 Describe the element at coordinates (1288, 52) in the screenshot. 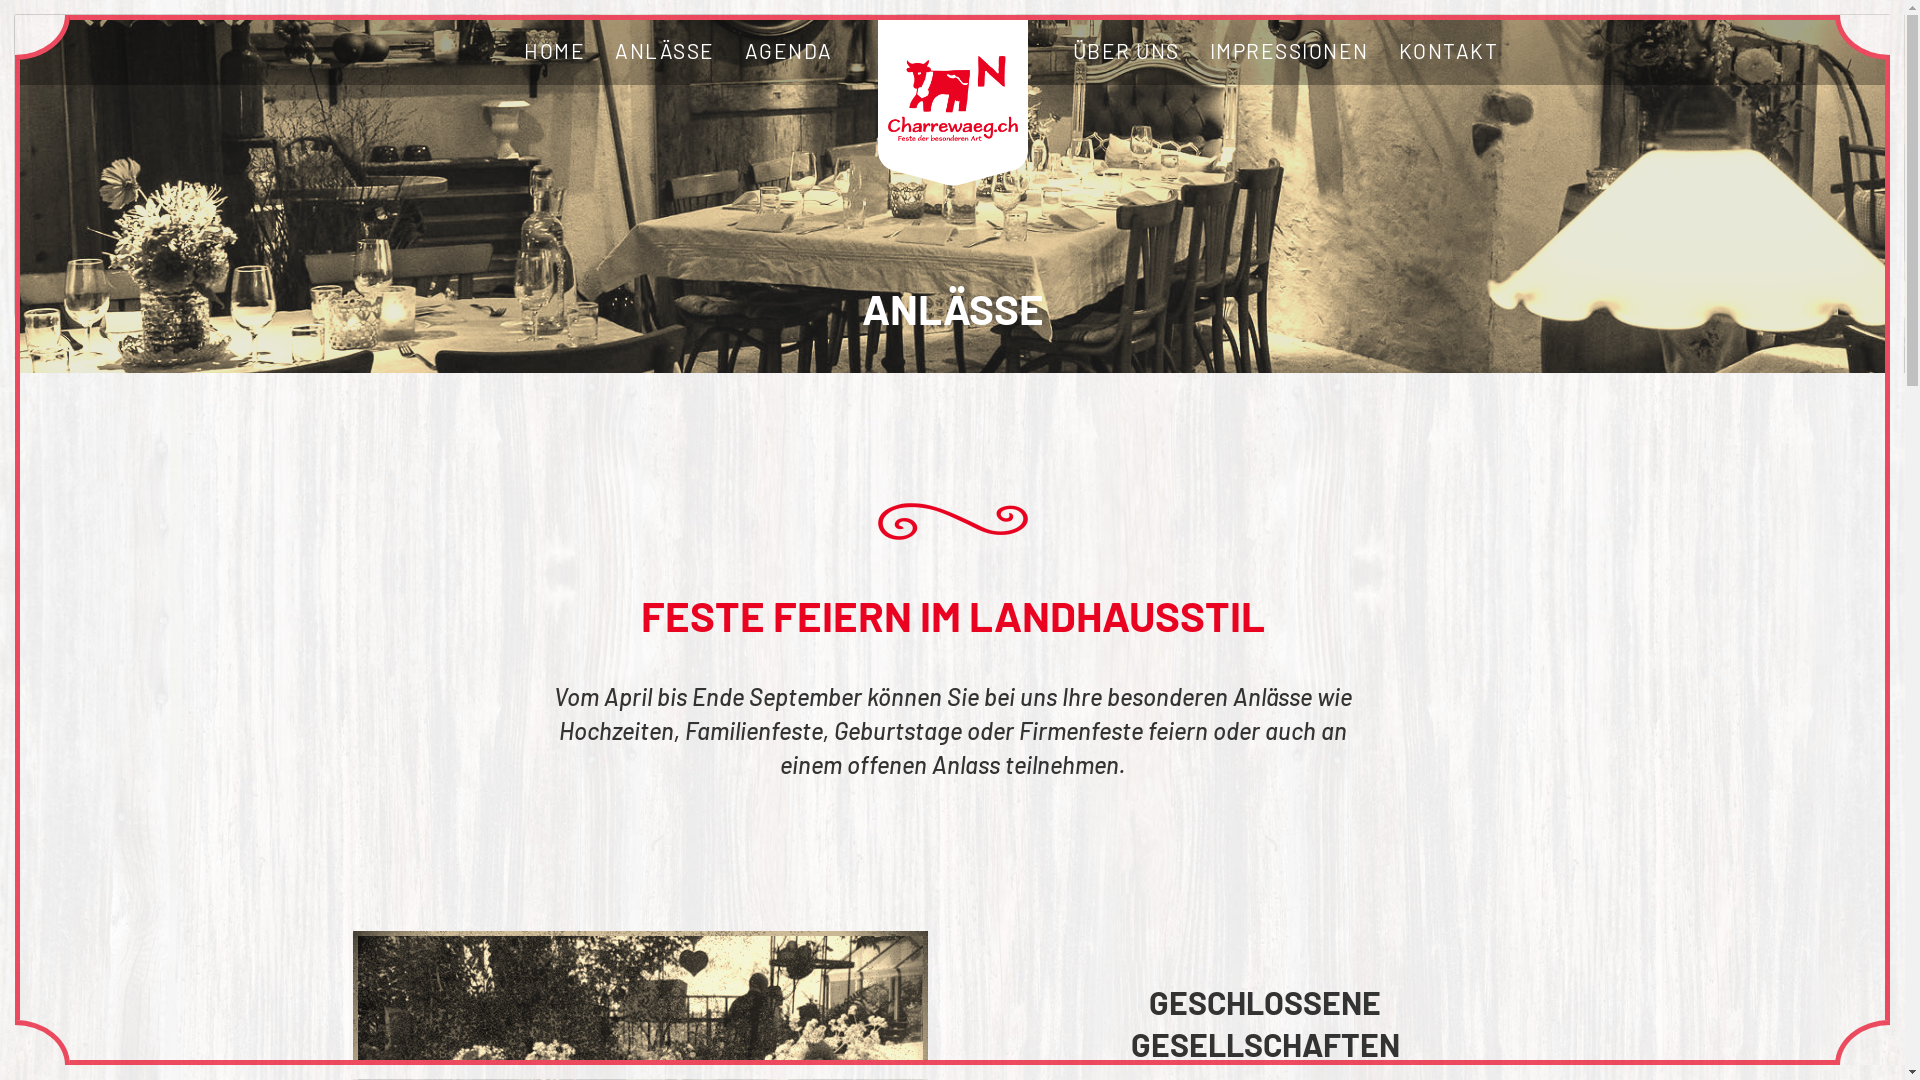

I see `IMPRESSIONEN` at that location.